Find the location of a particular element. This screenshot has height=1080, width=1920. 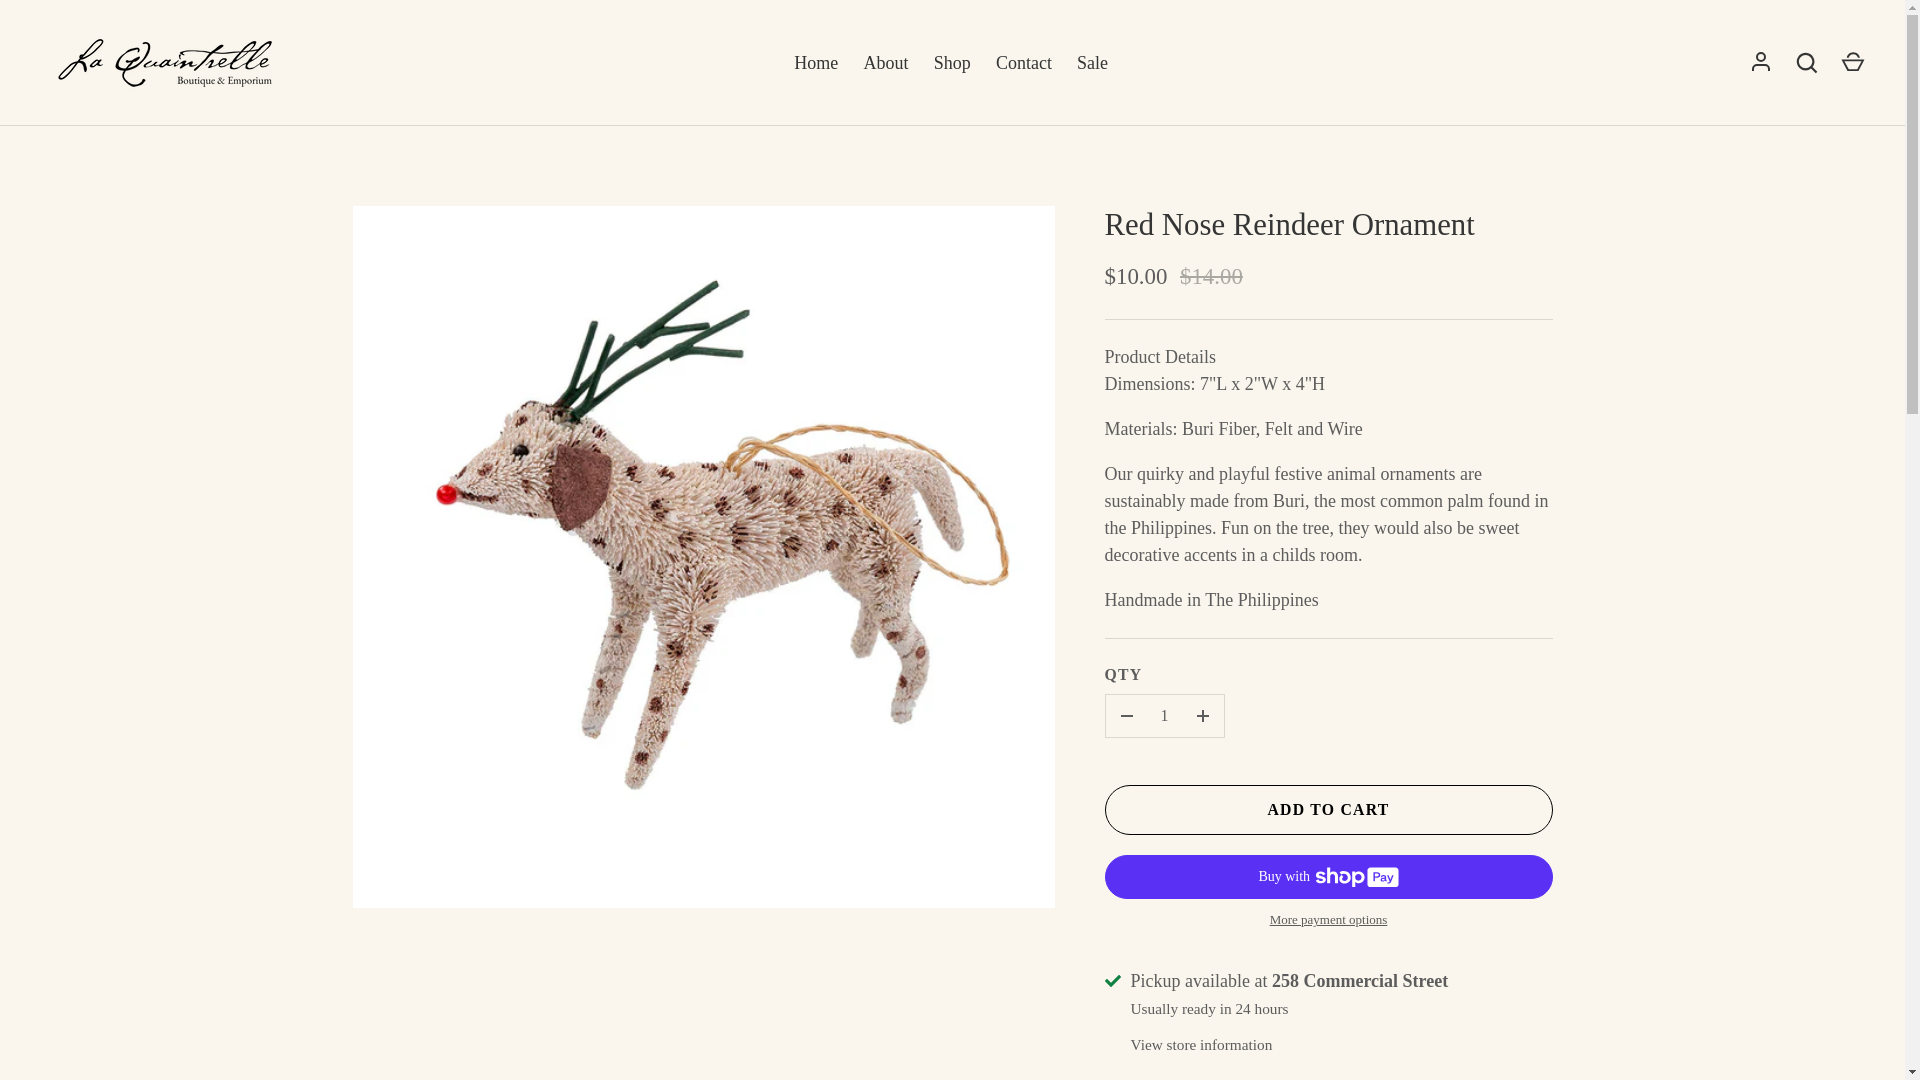

1 is located at coordinates (1165, 716).